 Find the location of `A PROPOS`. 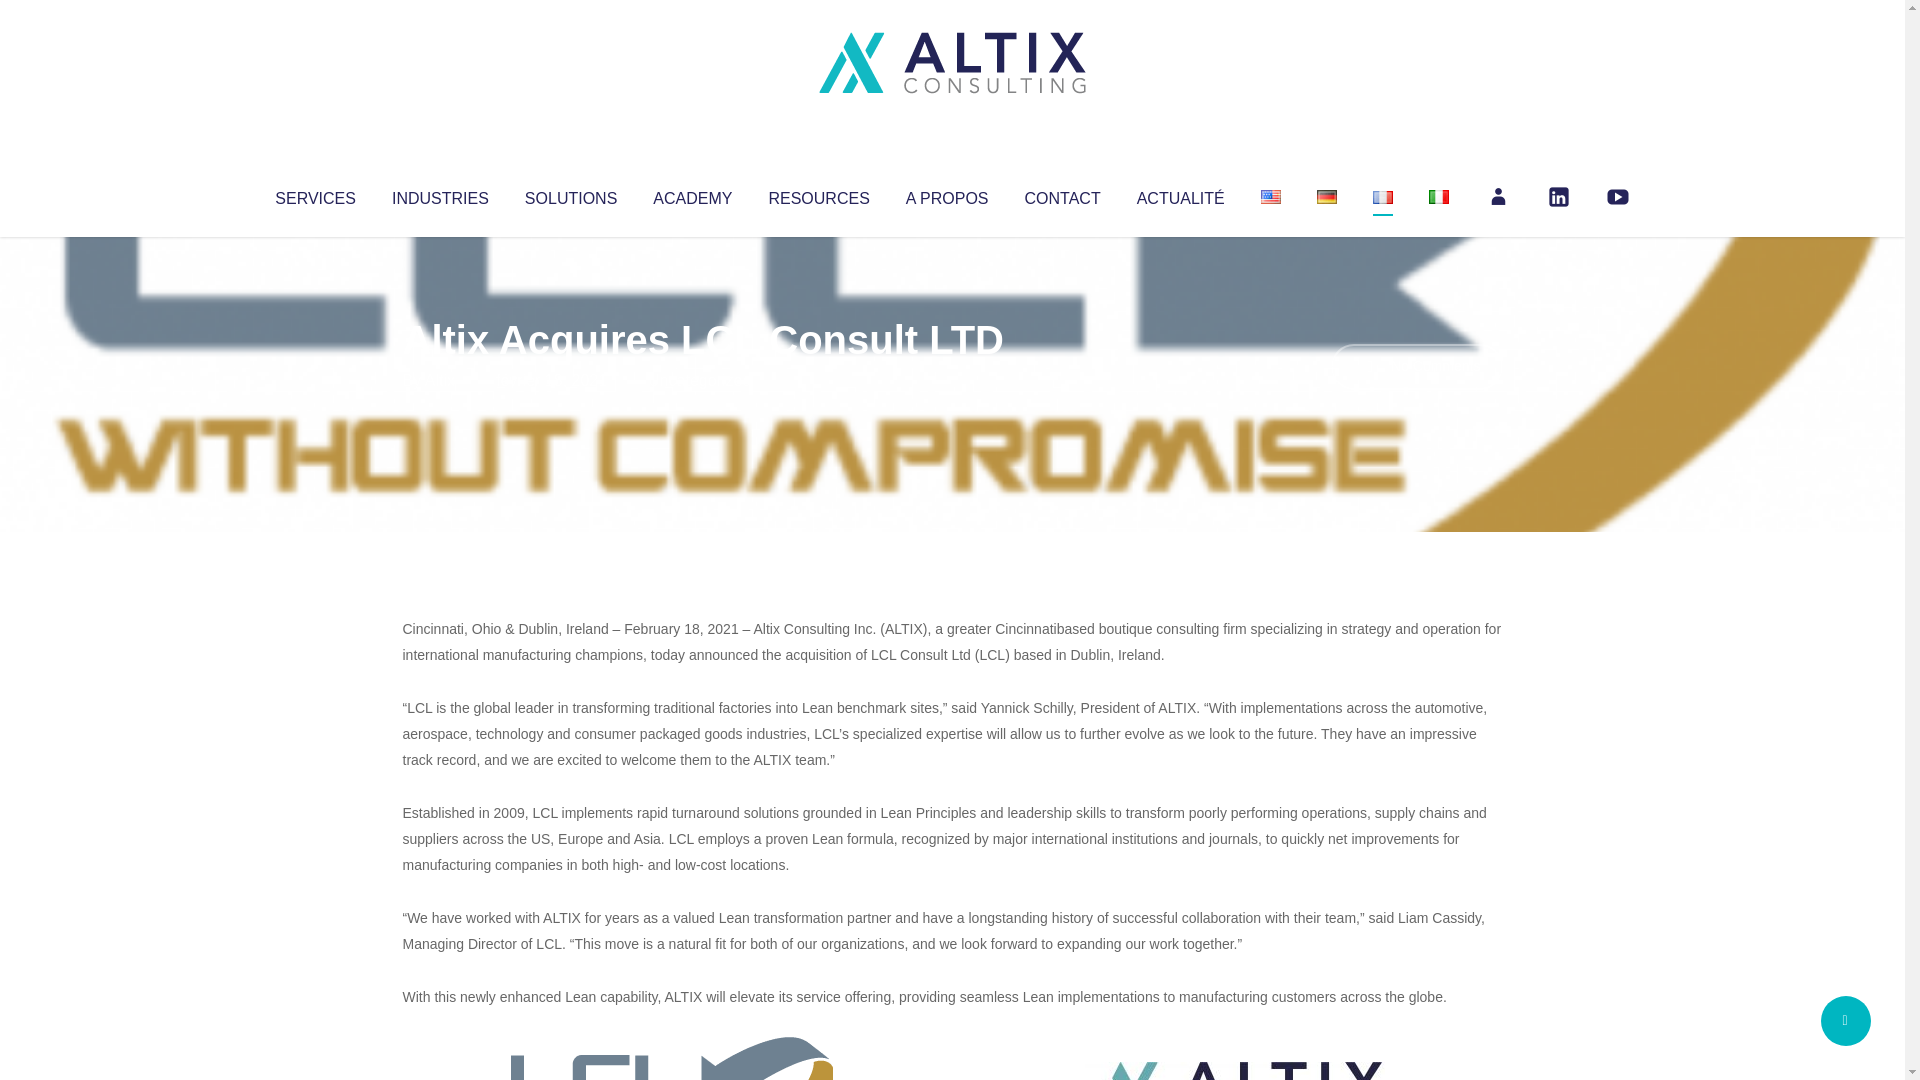

A PROPOS is located at coordinates (947, 194).